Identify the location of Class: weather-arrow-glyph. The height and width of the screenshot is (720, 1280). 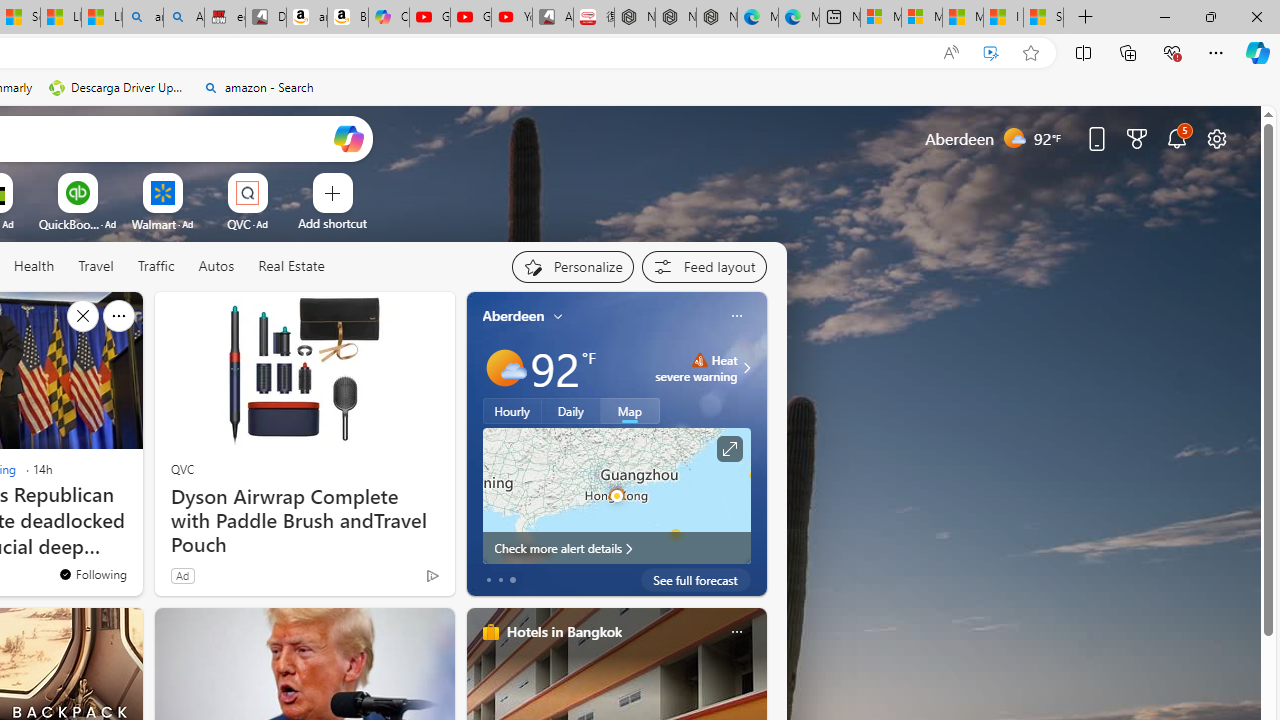
(746, 368).